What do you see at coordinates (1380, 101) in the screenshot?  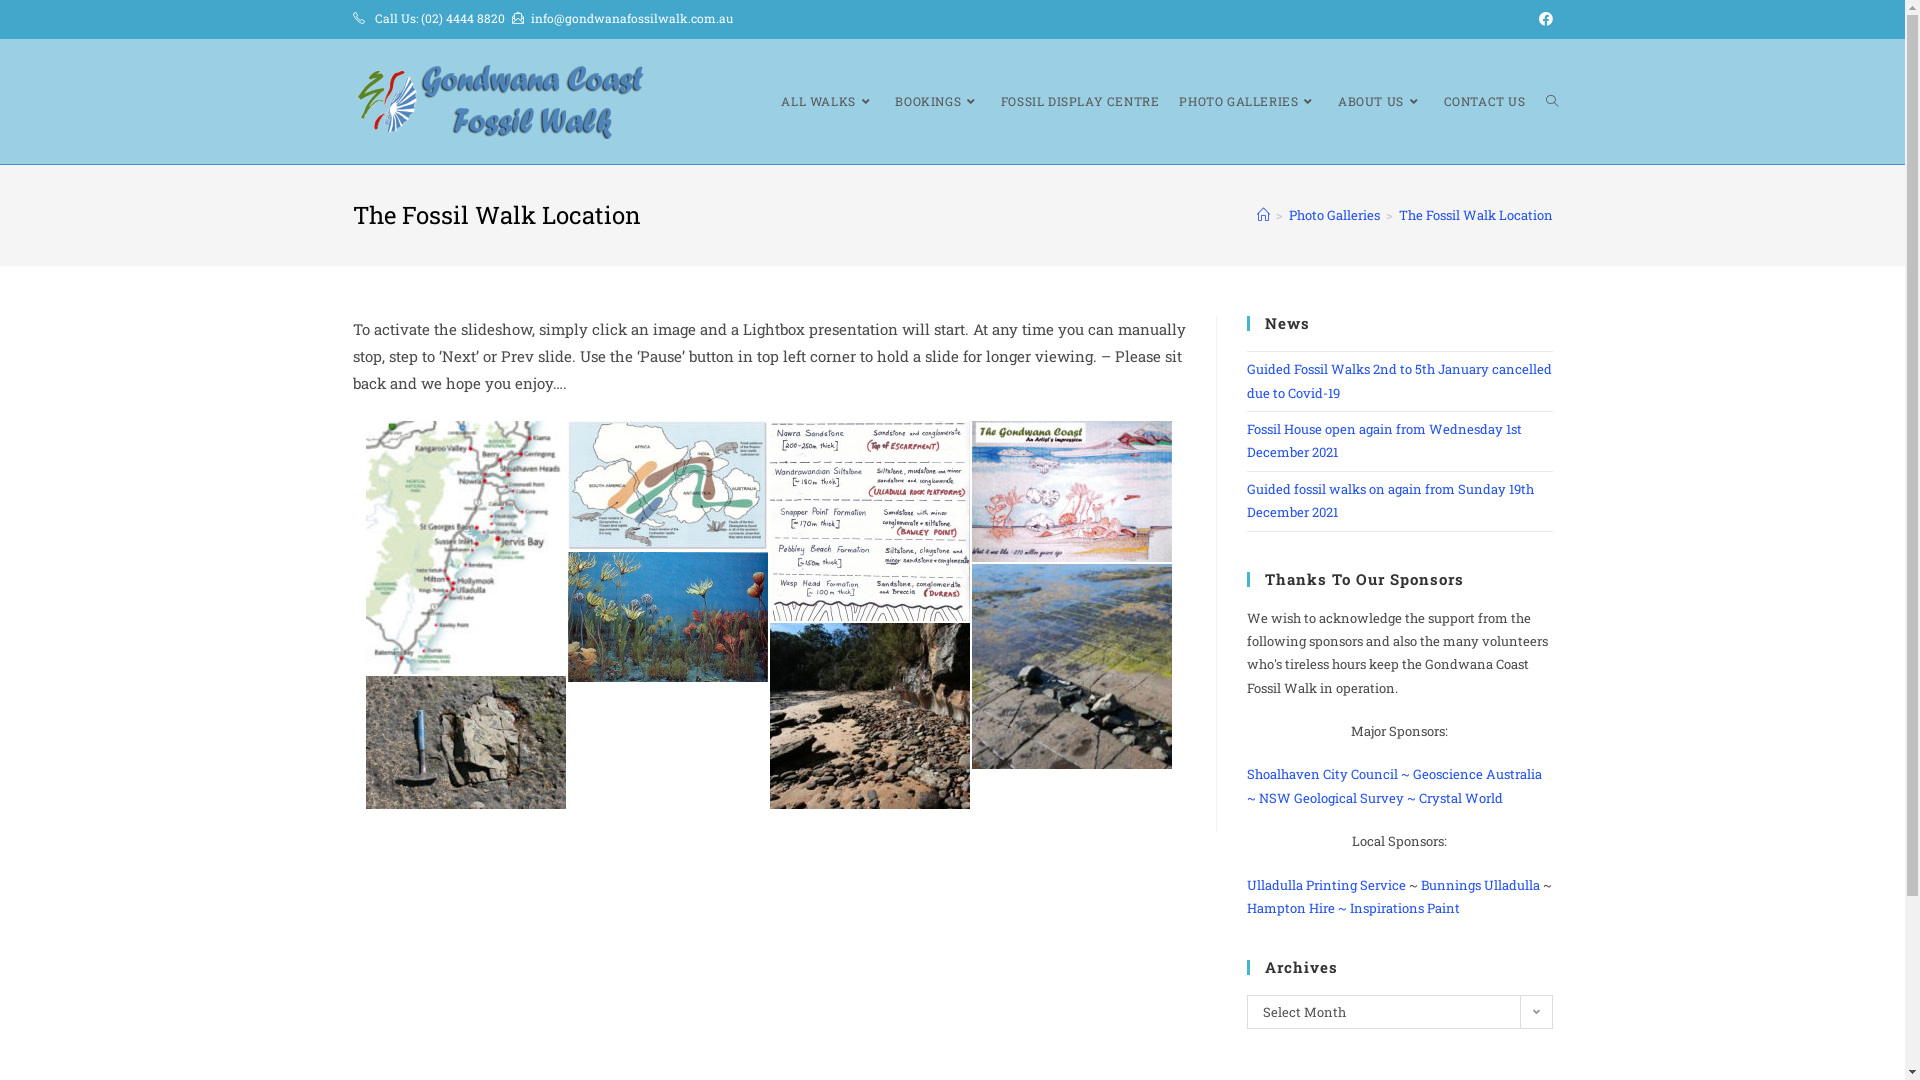 I see `ABOUT US` at bounding box center [1380, 101].